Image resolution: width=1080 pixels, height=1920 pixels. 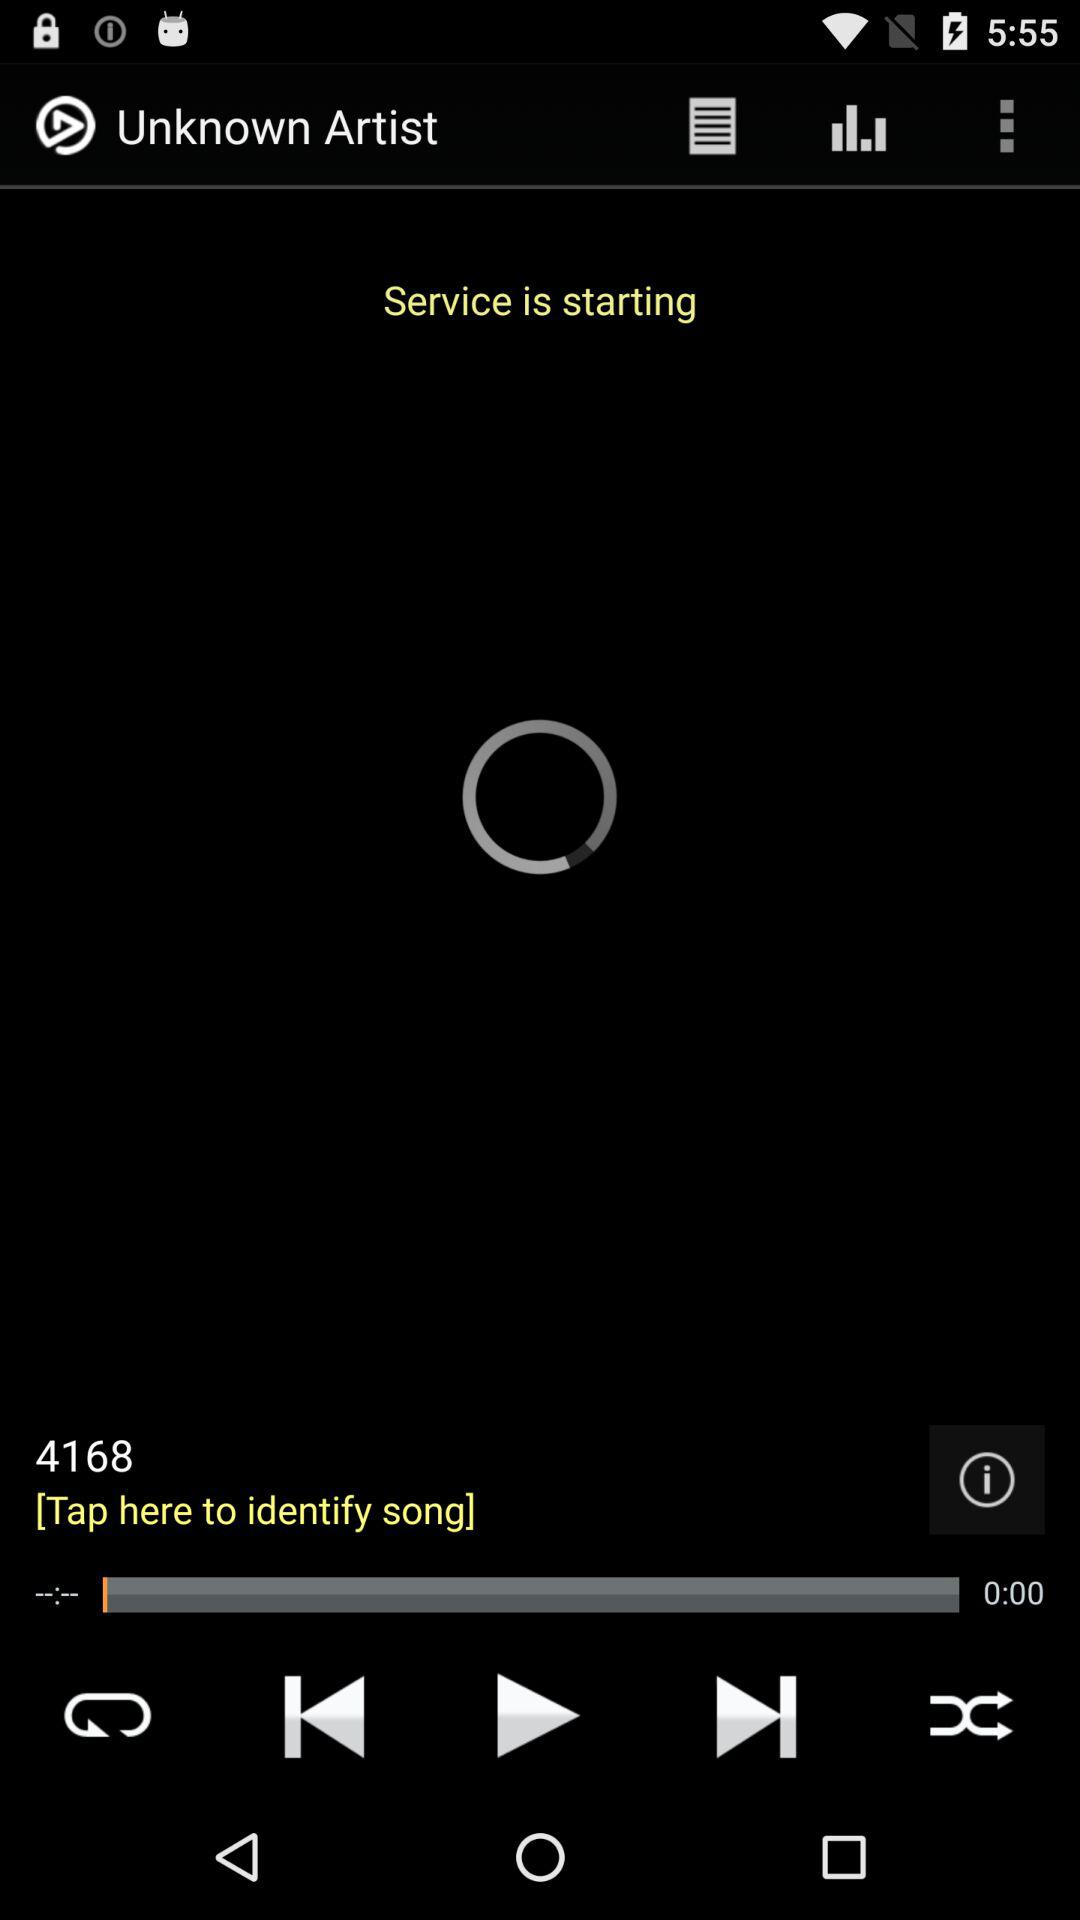 What do you see at coordinates (539, 1715) in the screenshot?
I see `play song` at bounding box center [539, 1715].